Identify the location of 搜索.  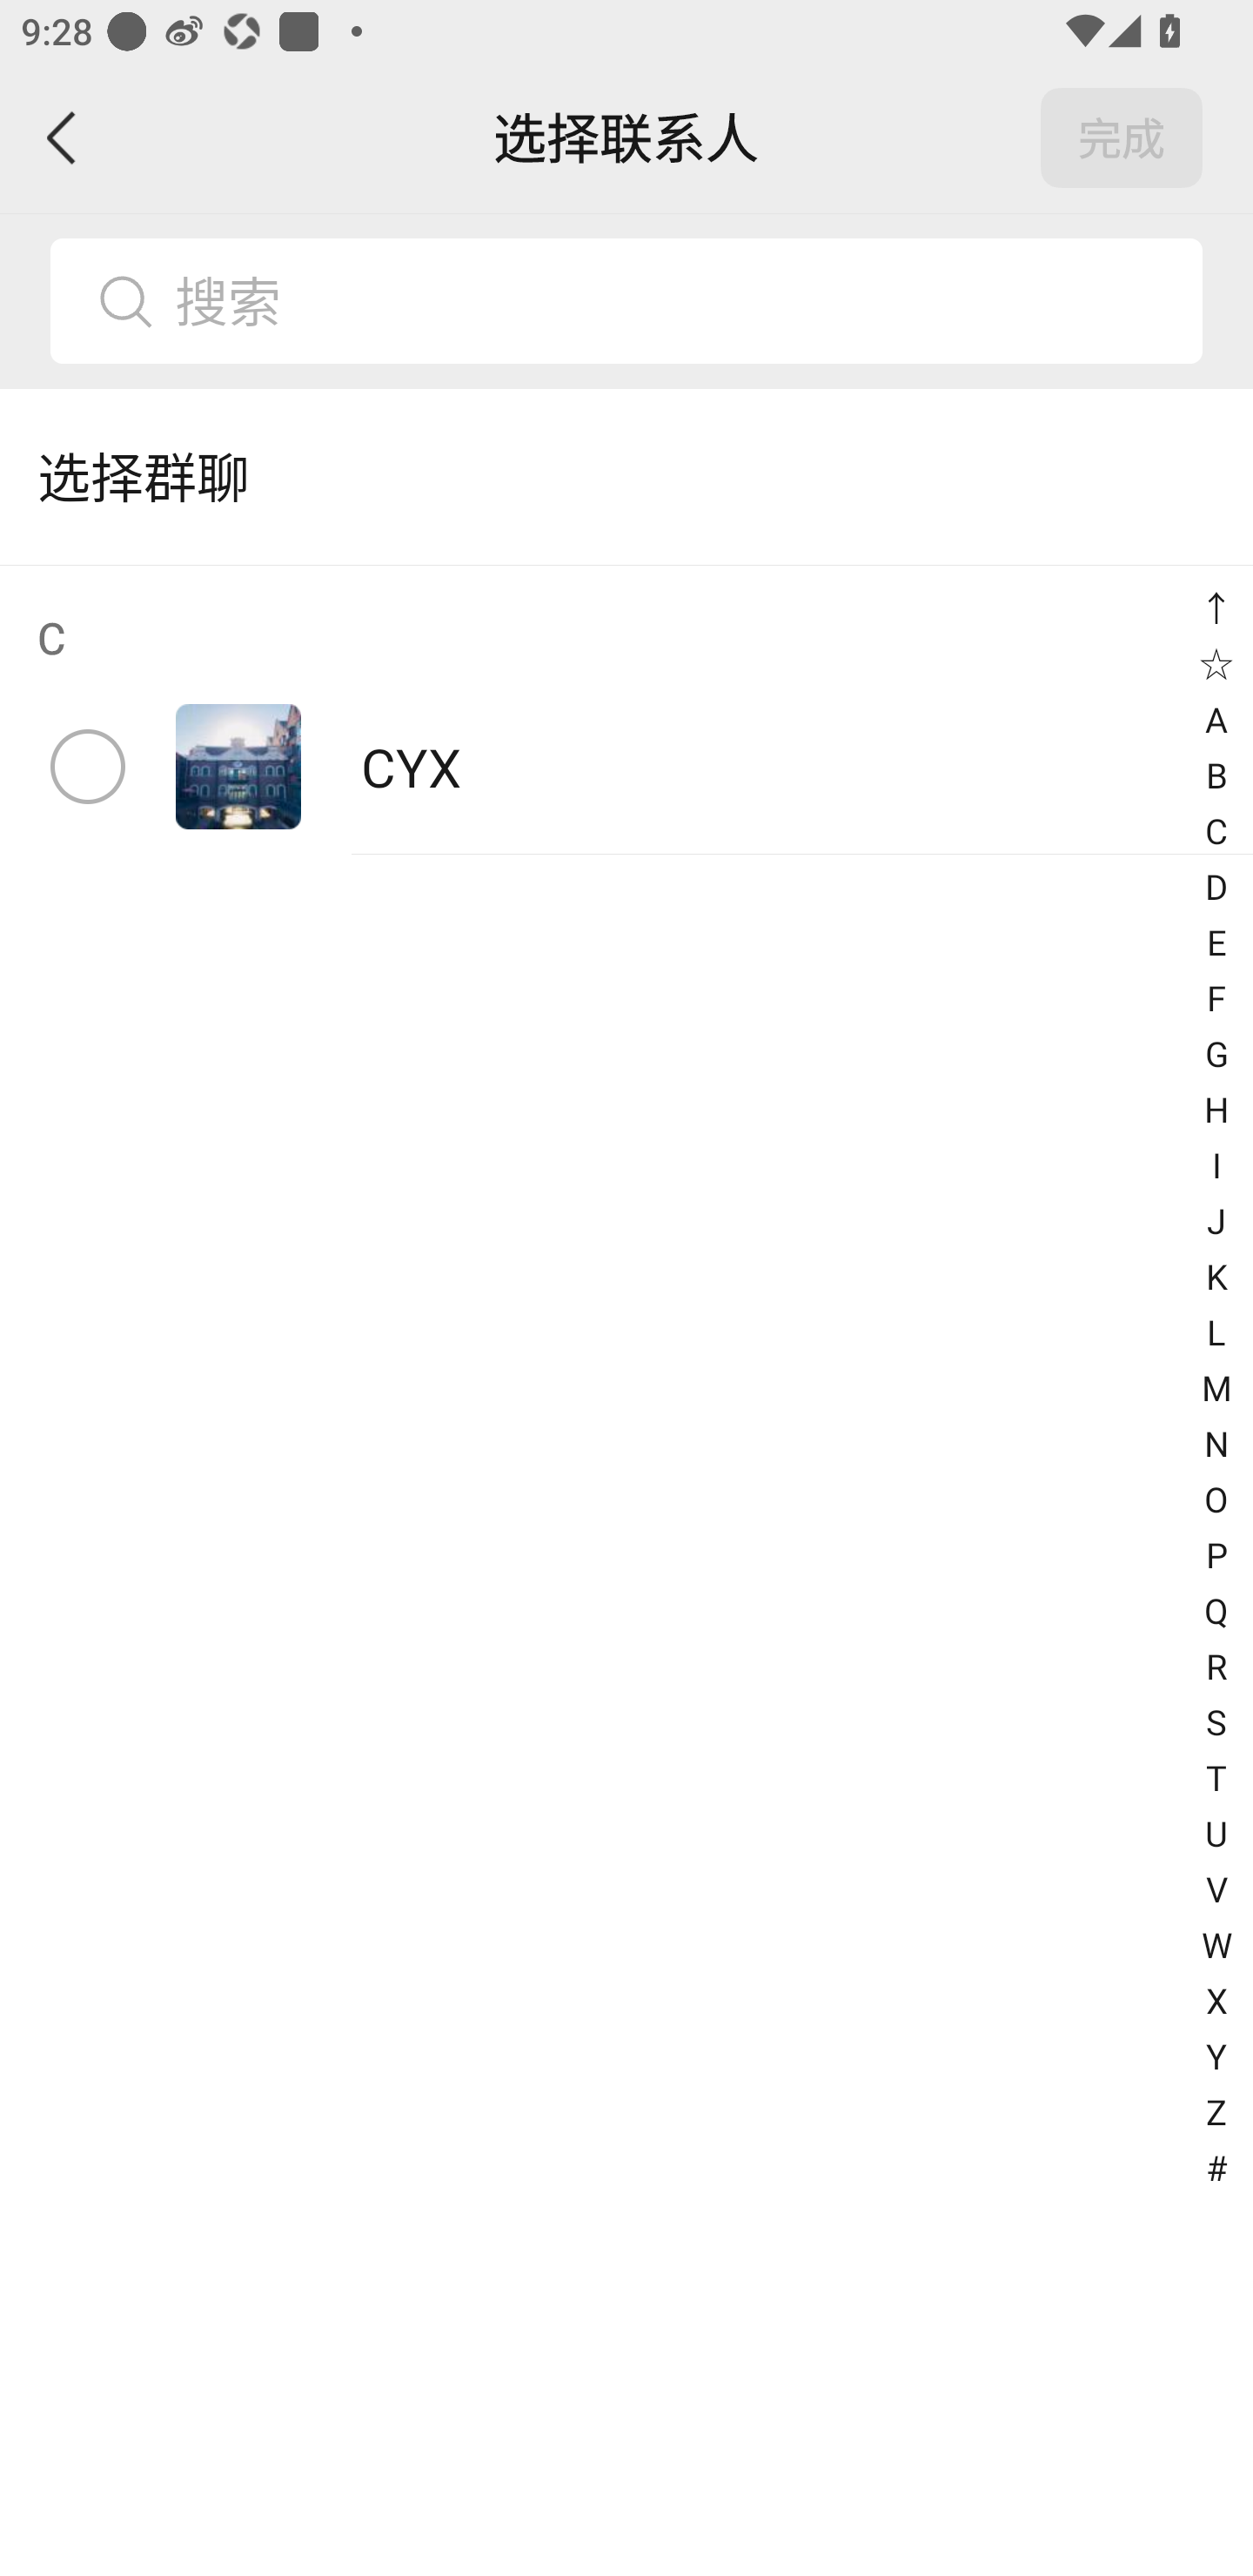
(676, 301).